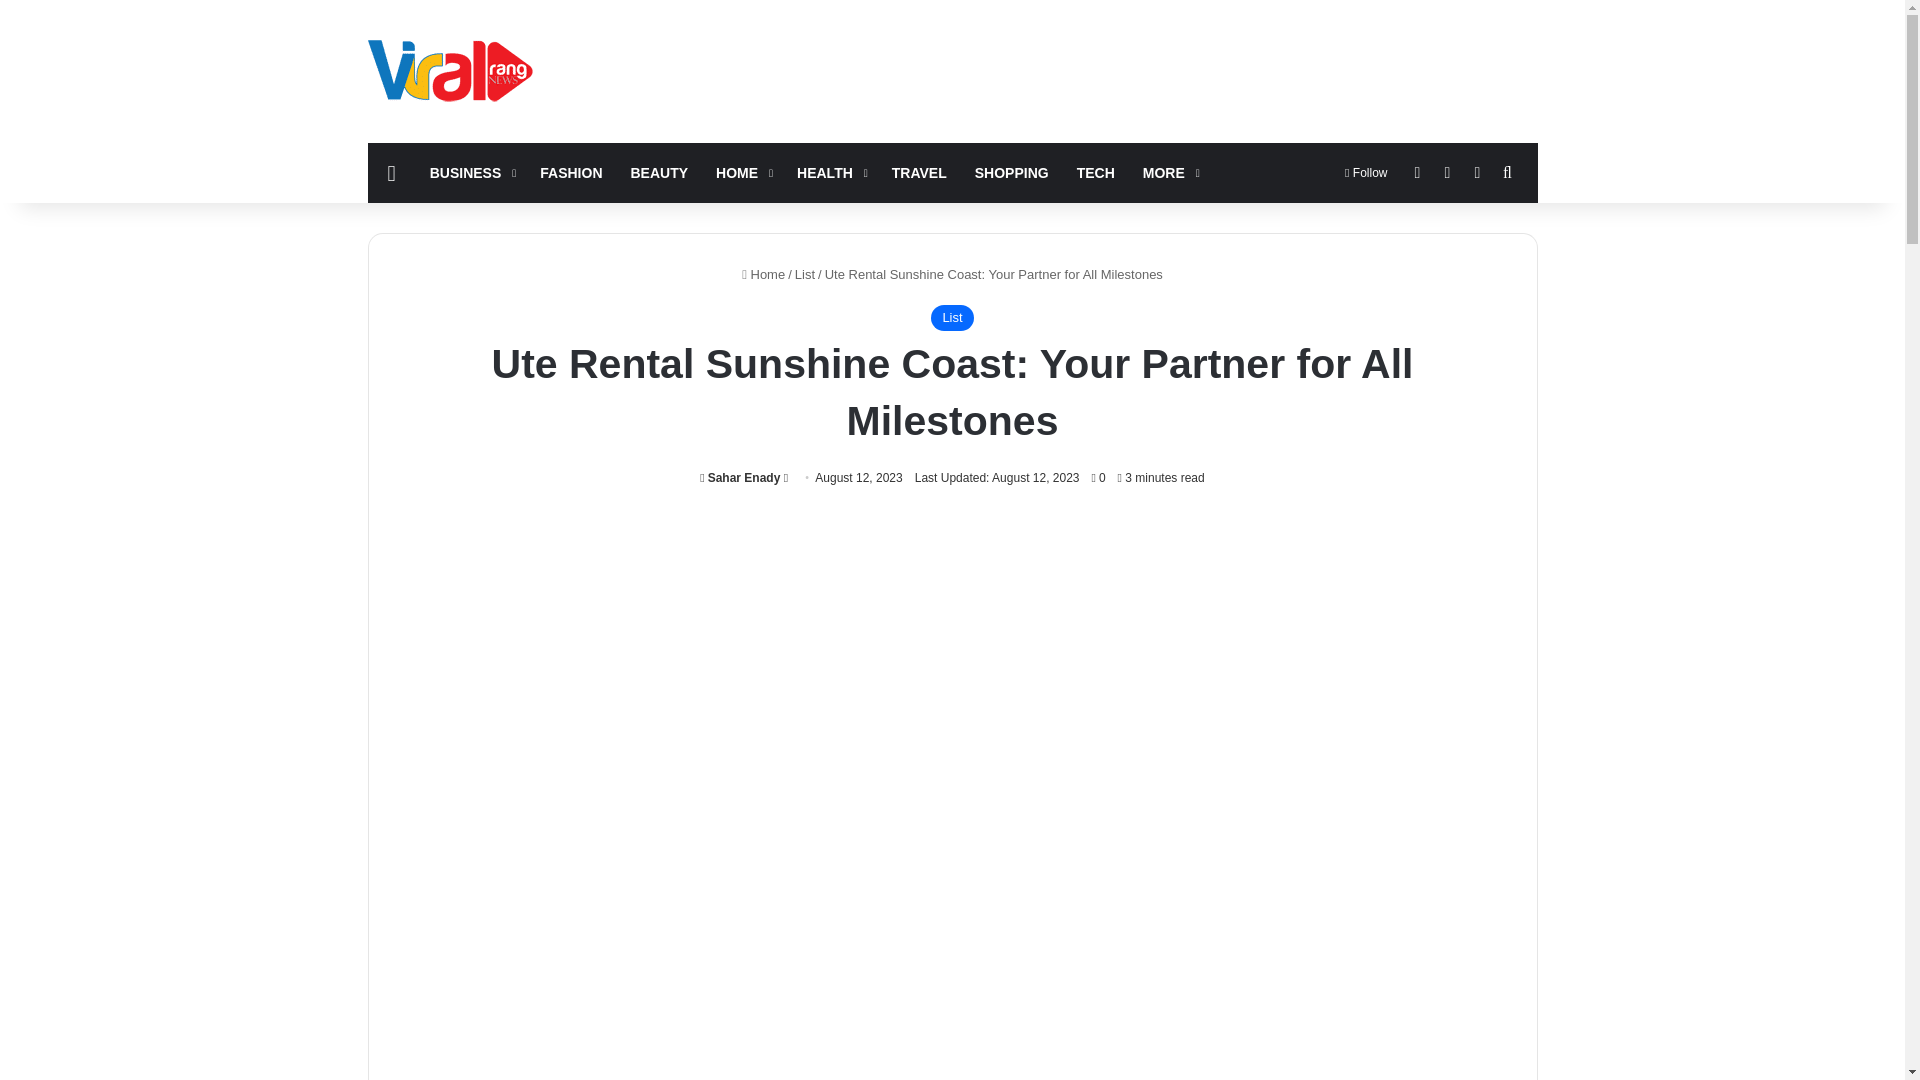 The width and height of the screenshot is (1920, 1080). I want to click on SHOPPING, so click(1012, 172).